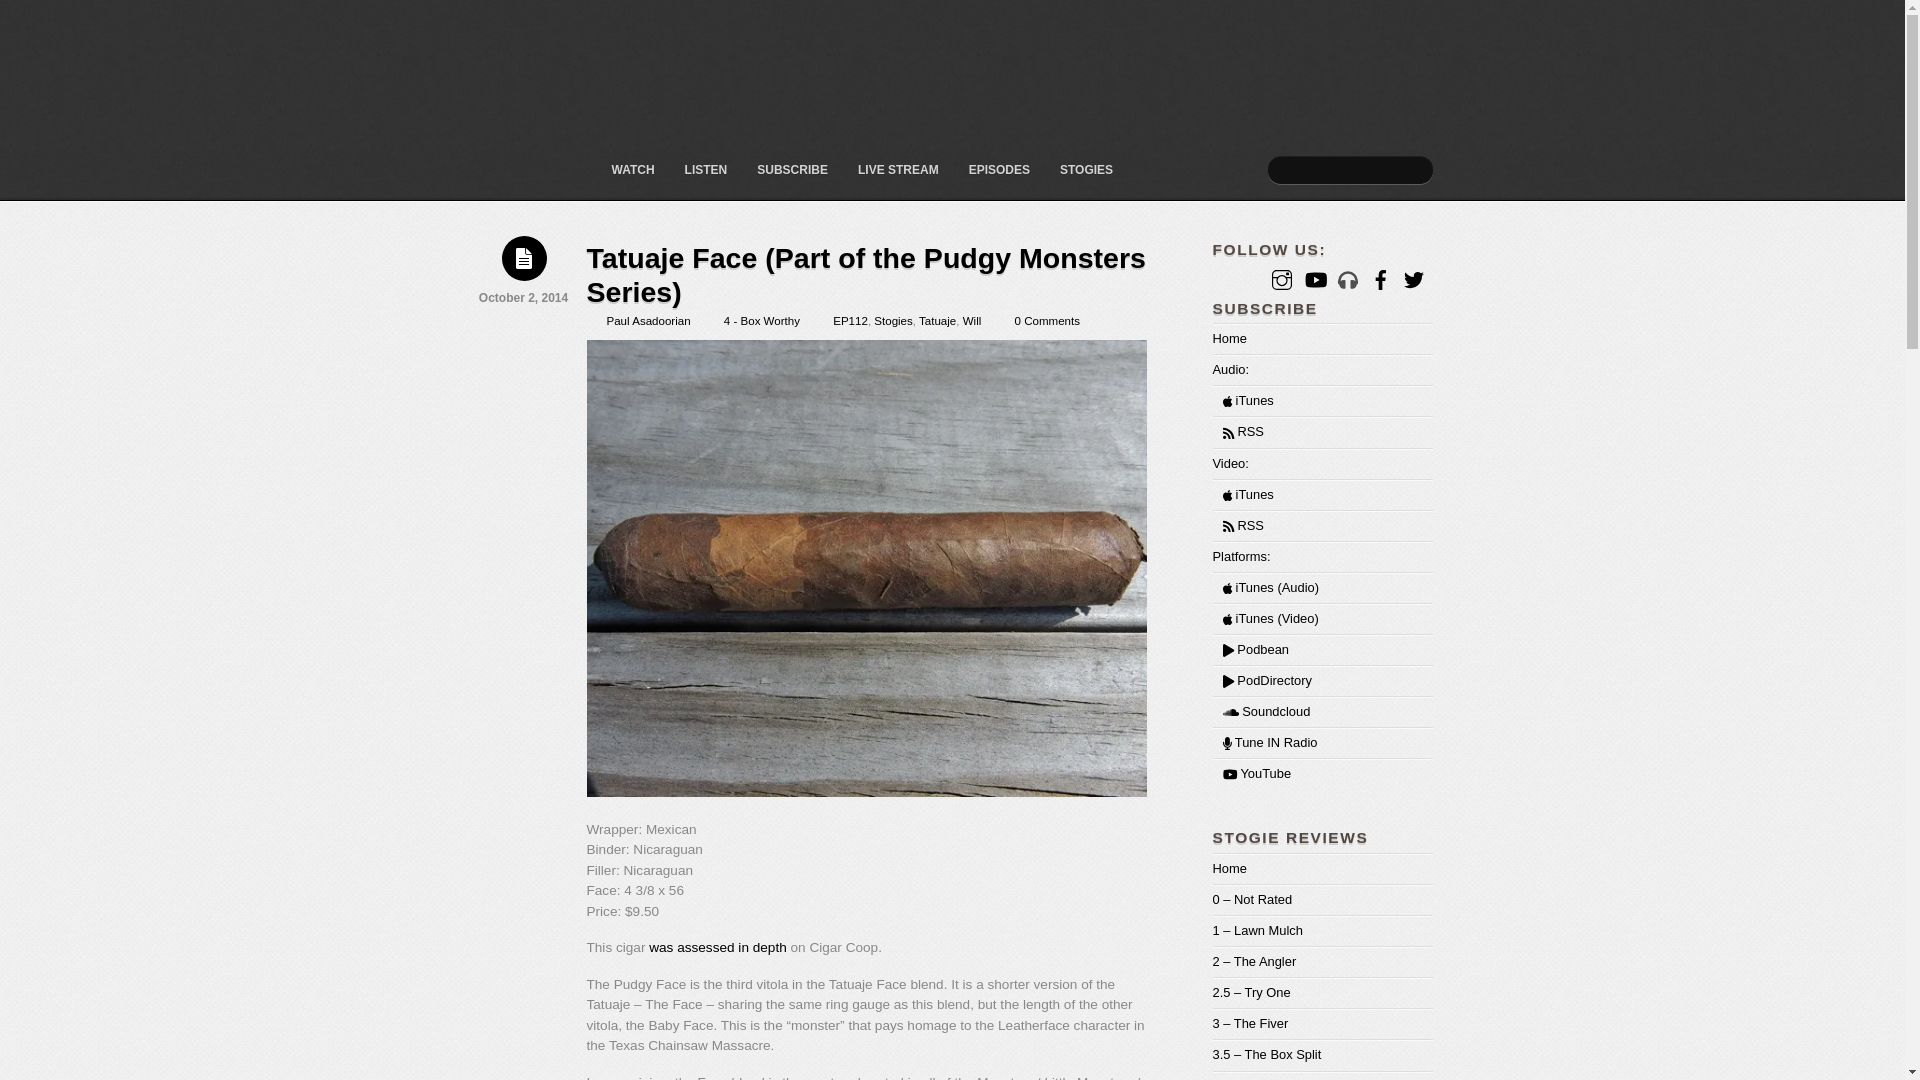 The height and width of the screenshot is (1080, 1920). Describe the element at coordinates (718, 946) in the screenshot. I see `was assessed in depth` at that location.